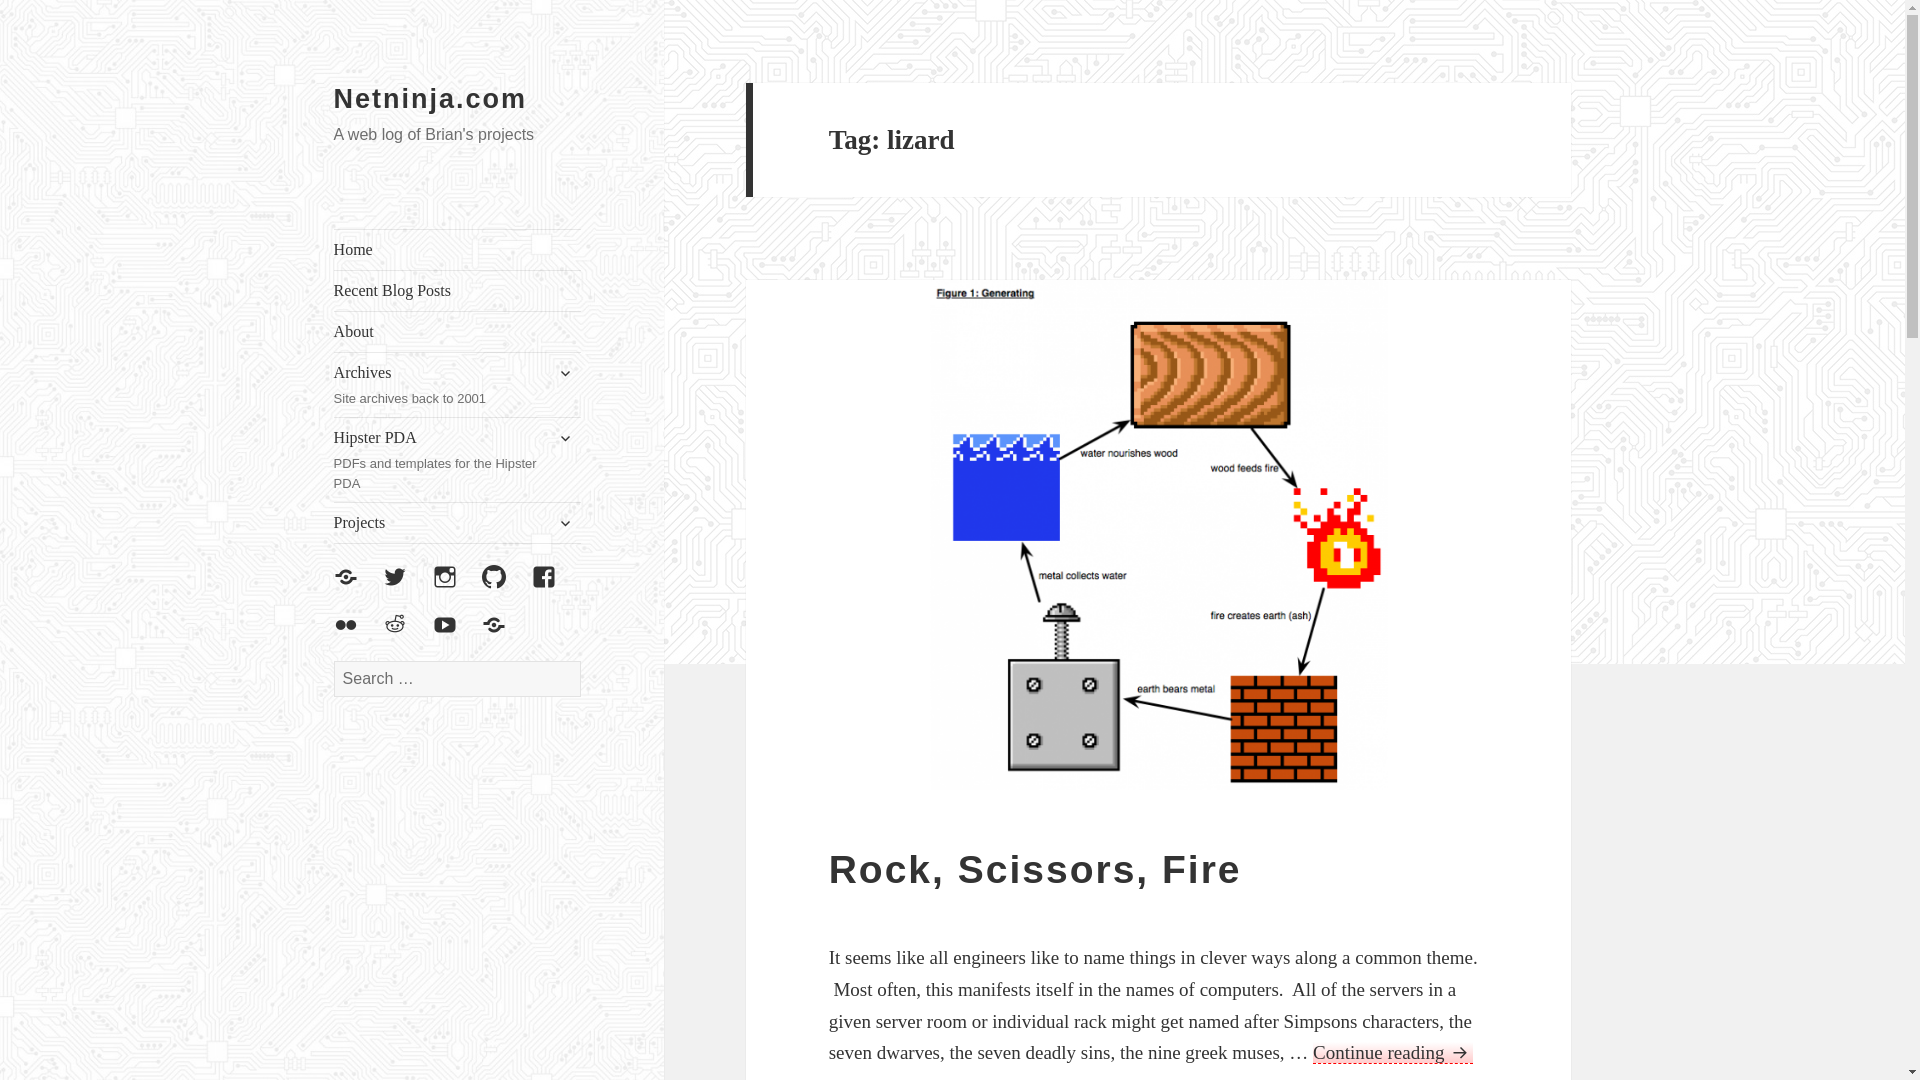  I want to click on Home, so click(565, 438).